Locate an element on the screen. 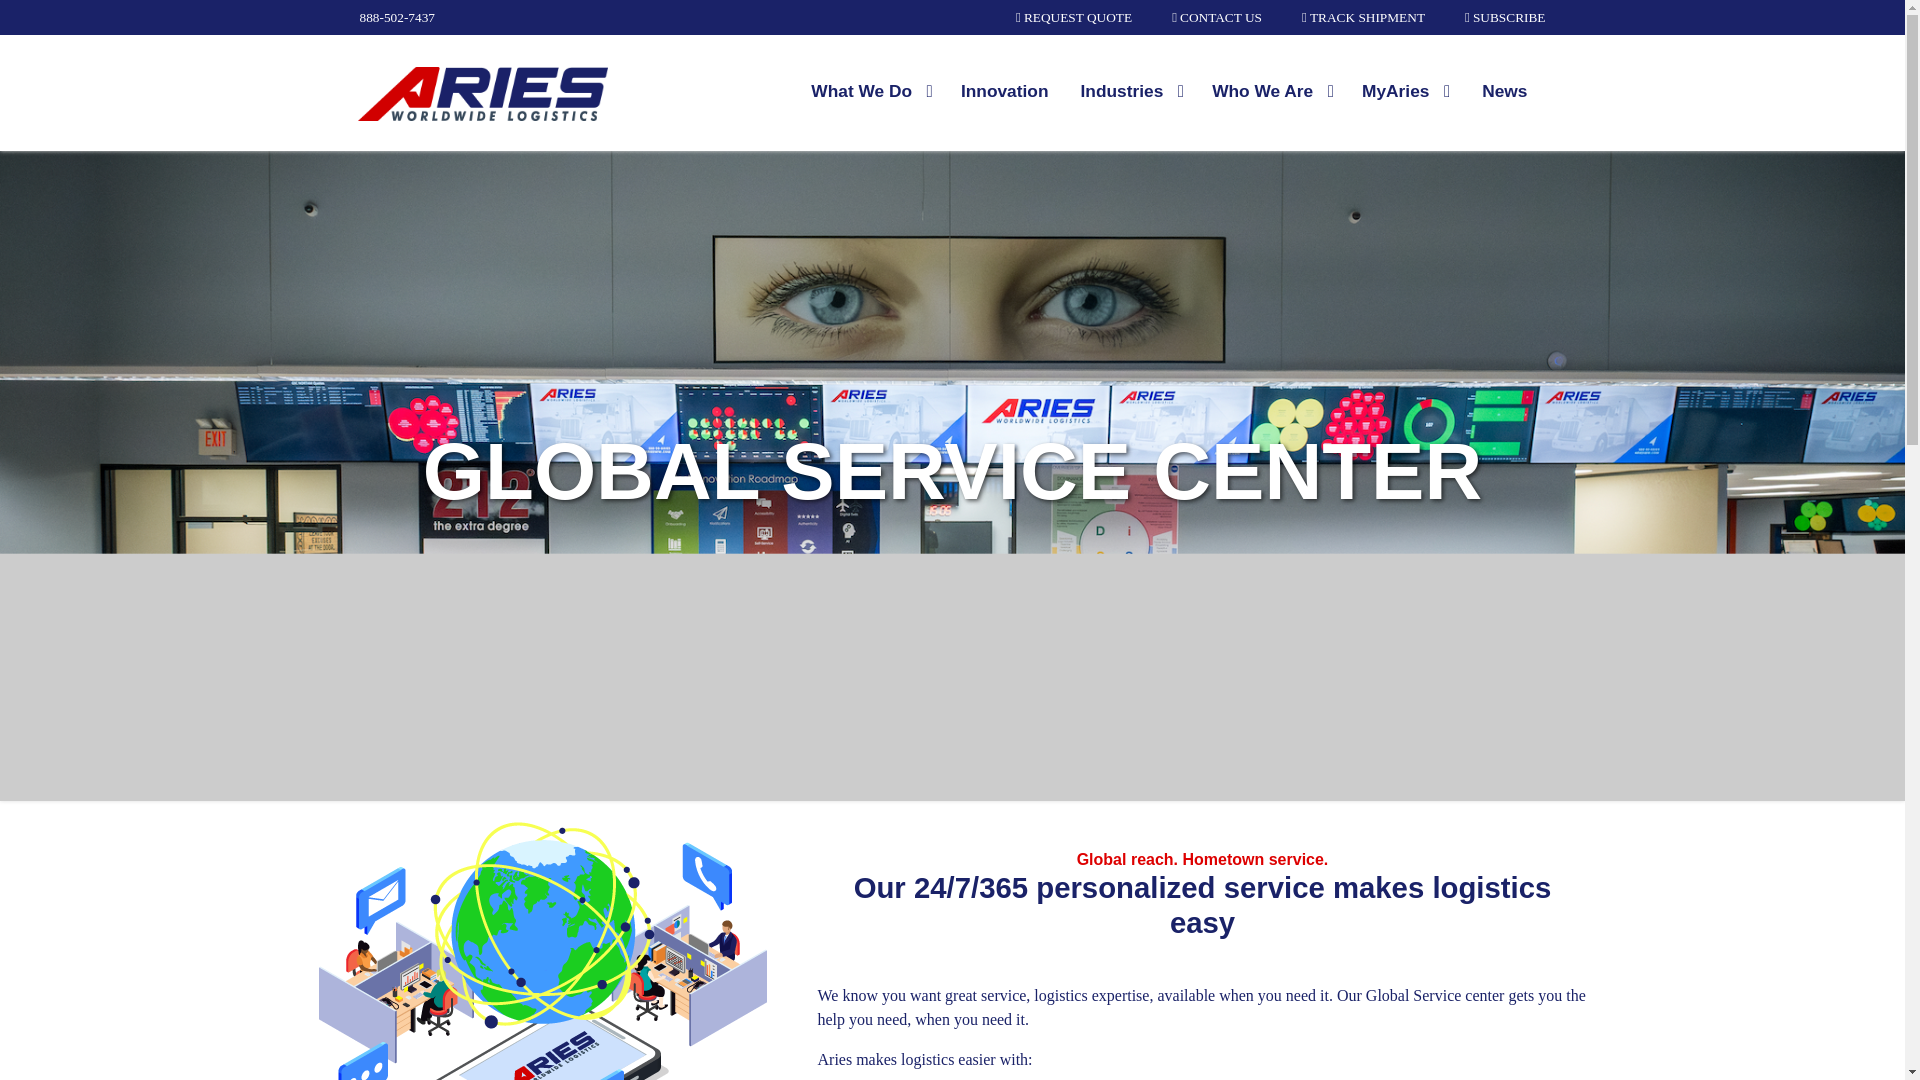 The height and width of the screenshot is (1080, 1920). Industries   is located at coordinates (1132, 91).